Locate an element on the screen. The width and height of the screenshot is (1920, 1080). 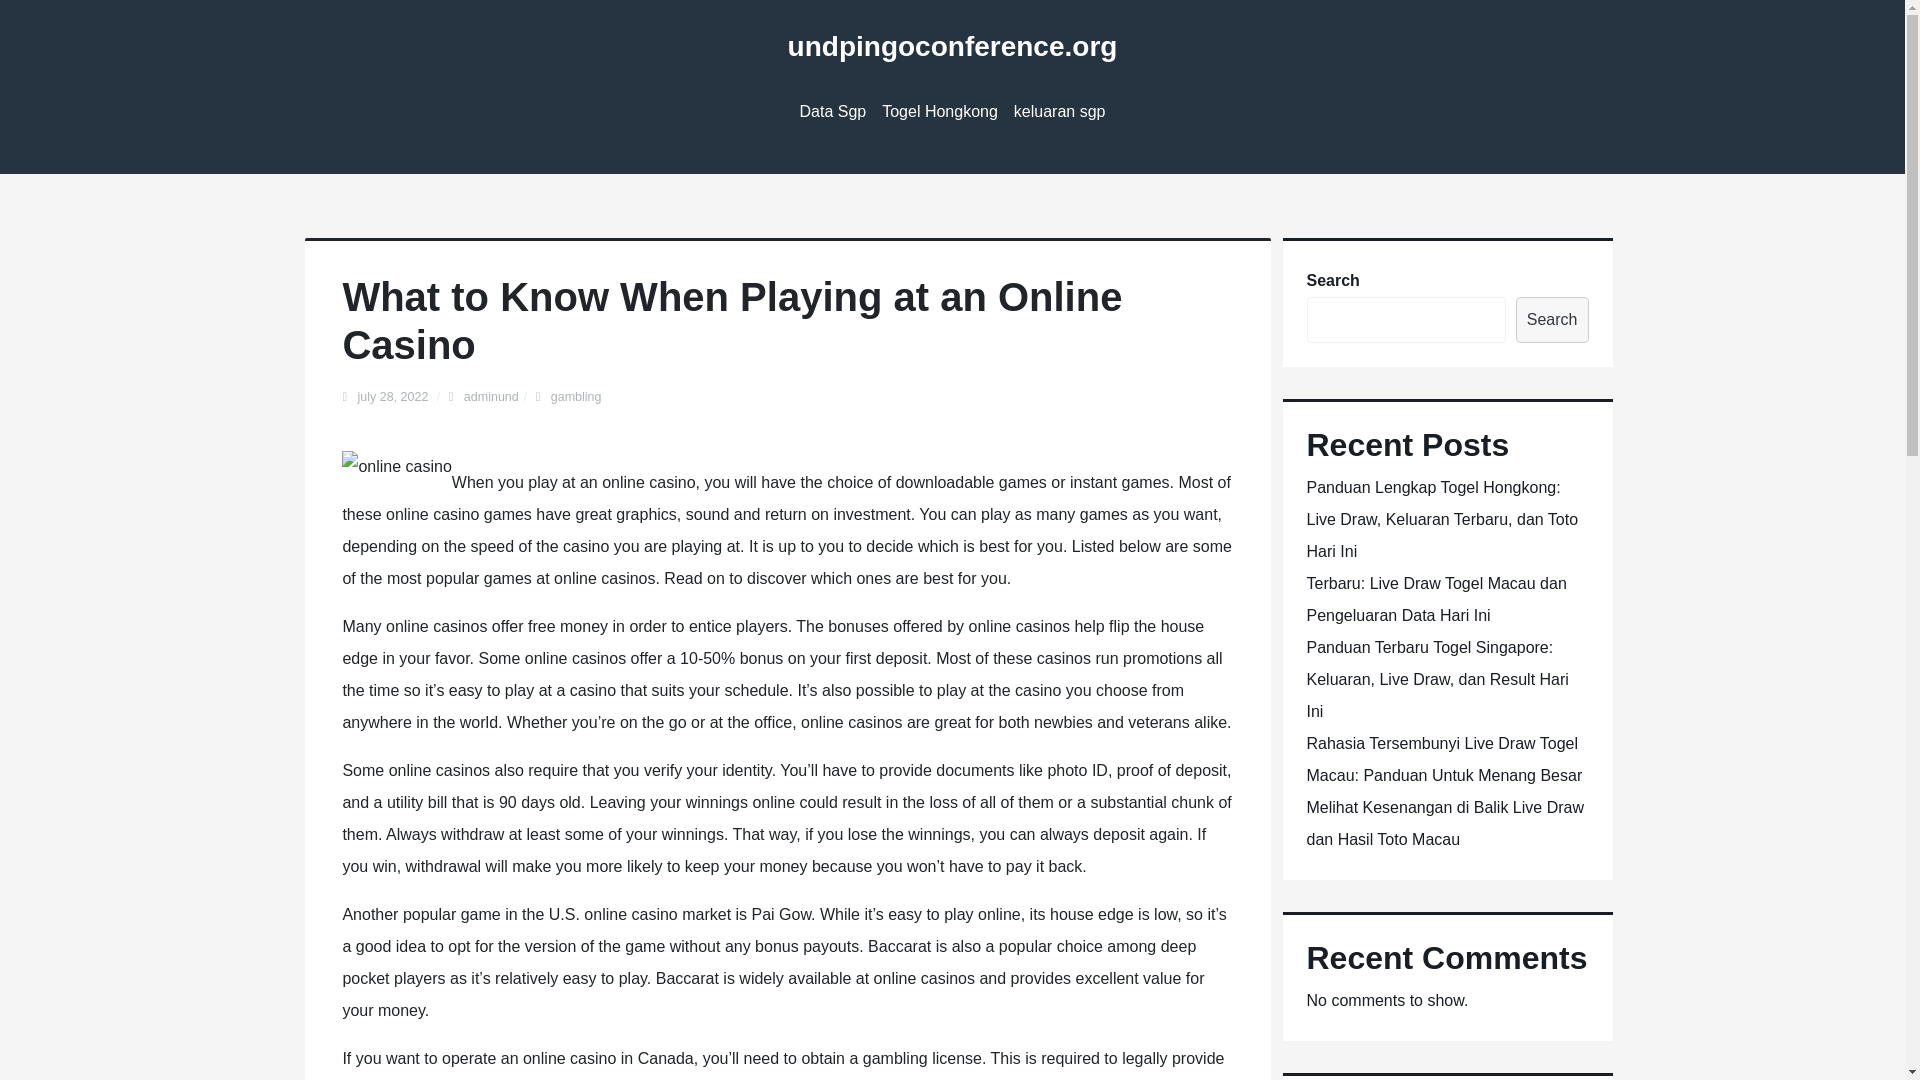
keluaran sgp is located at coordinates (1060, 112).